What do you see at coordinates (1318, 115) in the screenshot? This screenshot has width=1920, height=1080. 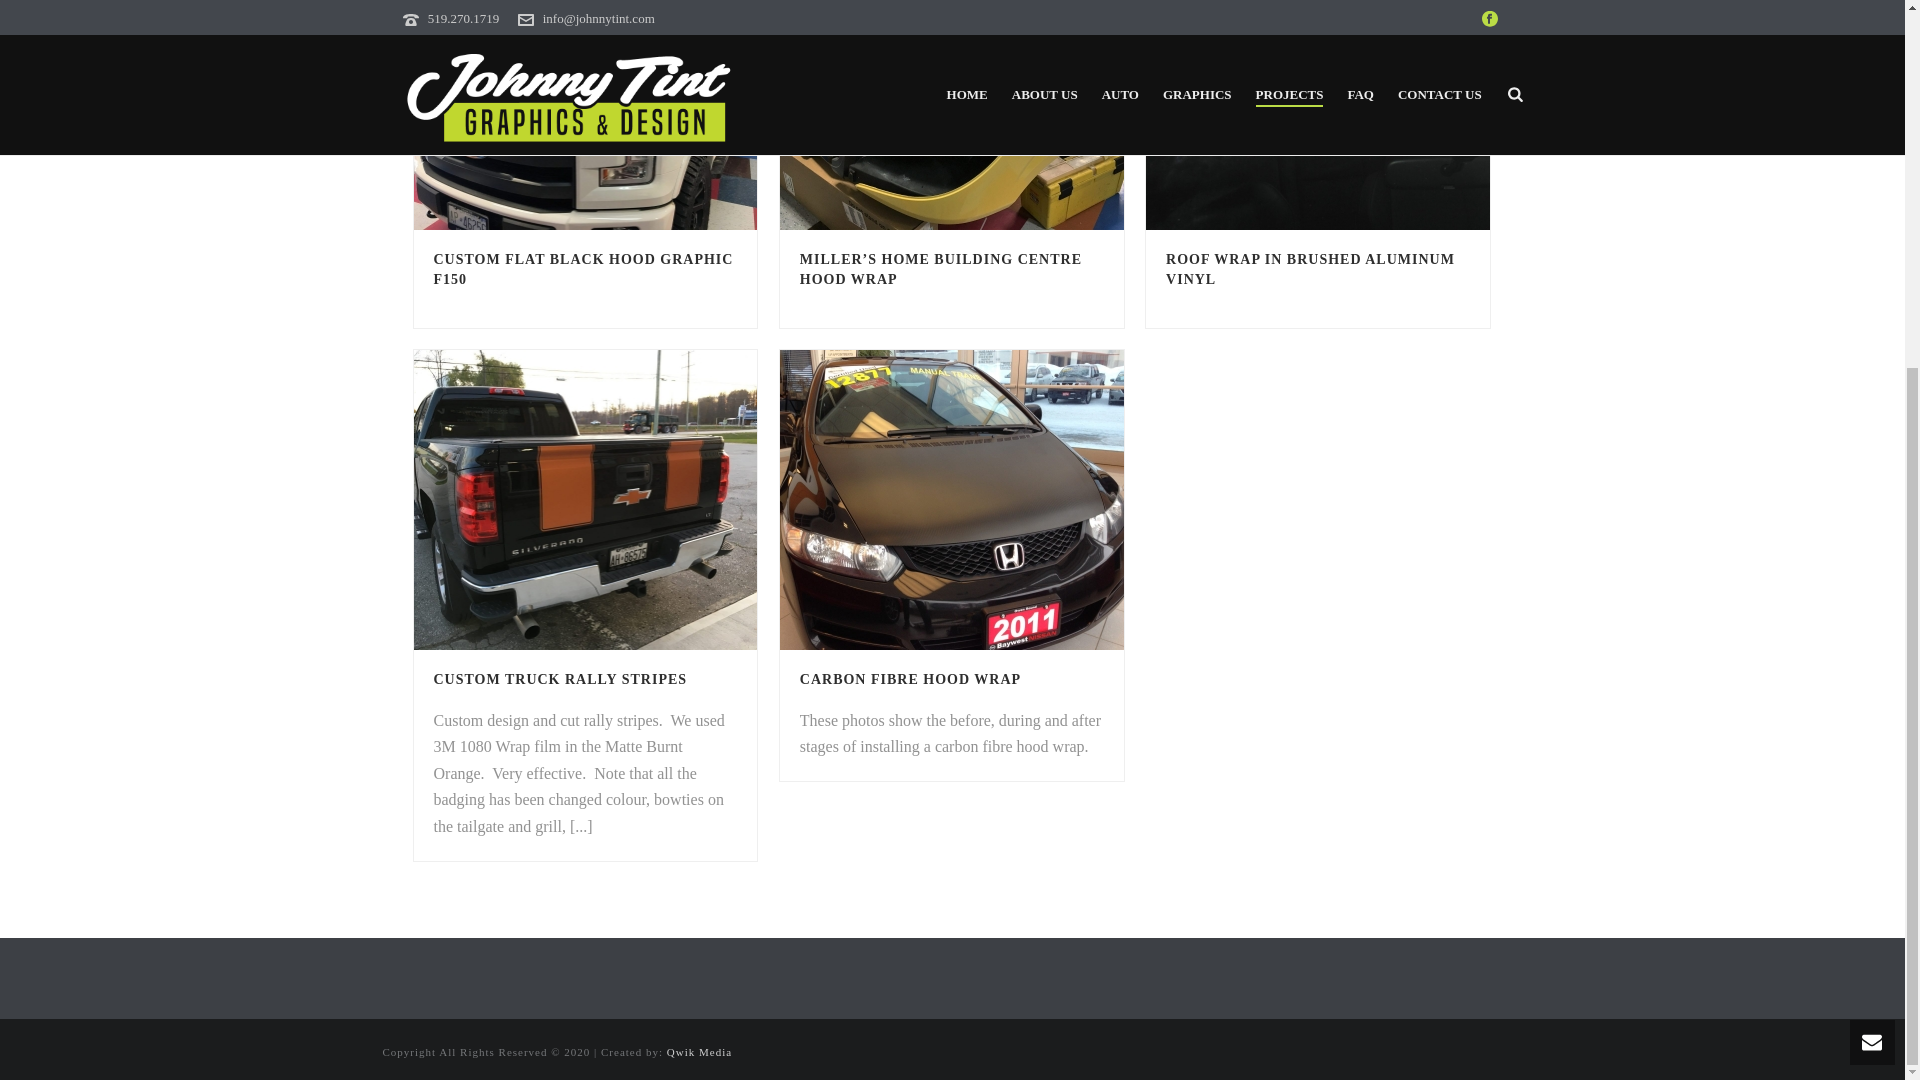 I see `Roof wrap in brushed aluminum vinyl` at bounding box center [1318, 115].